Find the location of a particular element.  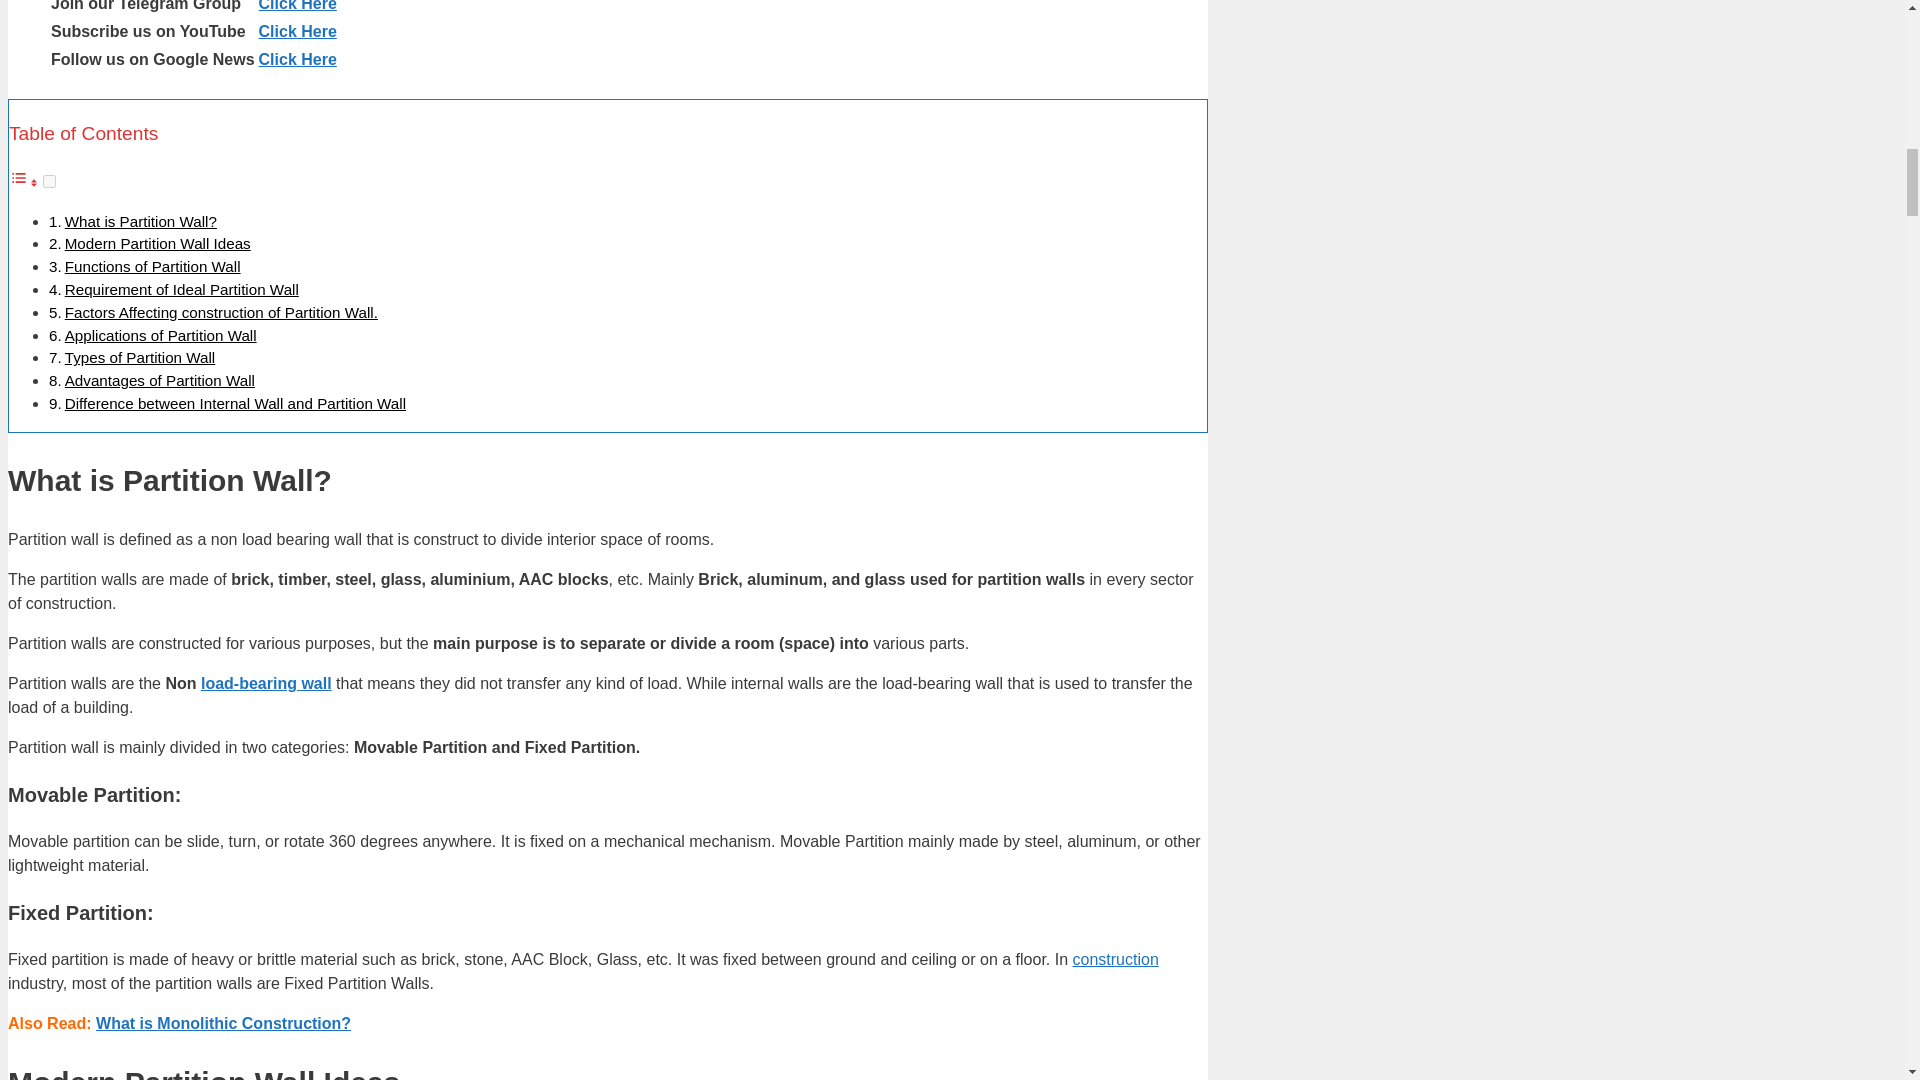

Factors Affecting construction of Partition Wall. is located at coordinates (222, 312).